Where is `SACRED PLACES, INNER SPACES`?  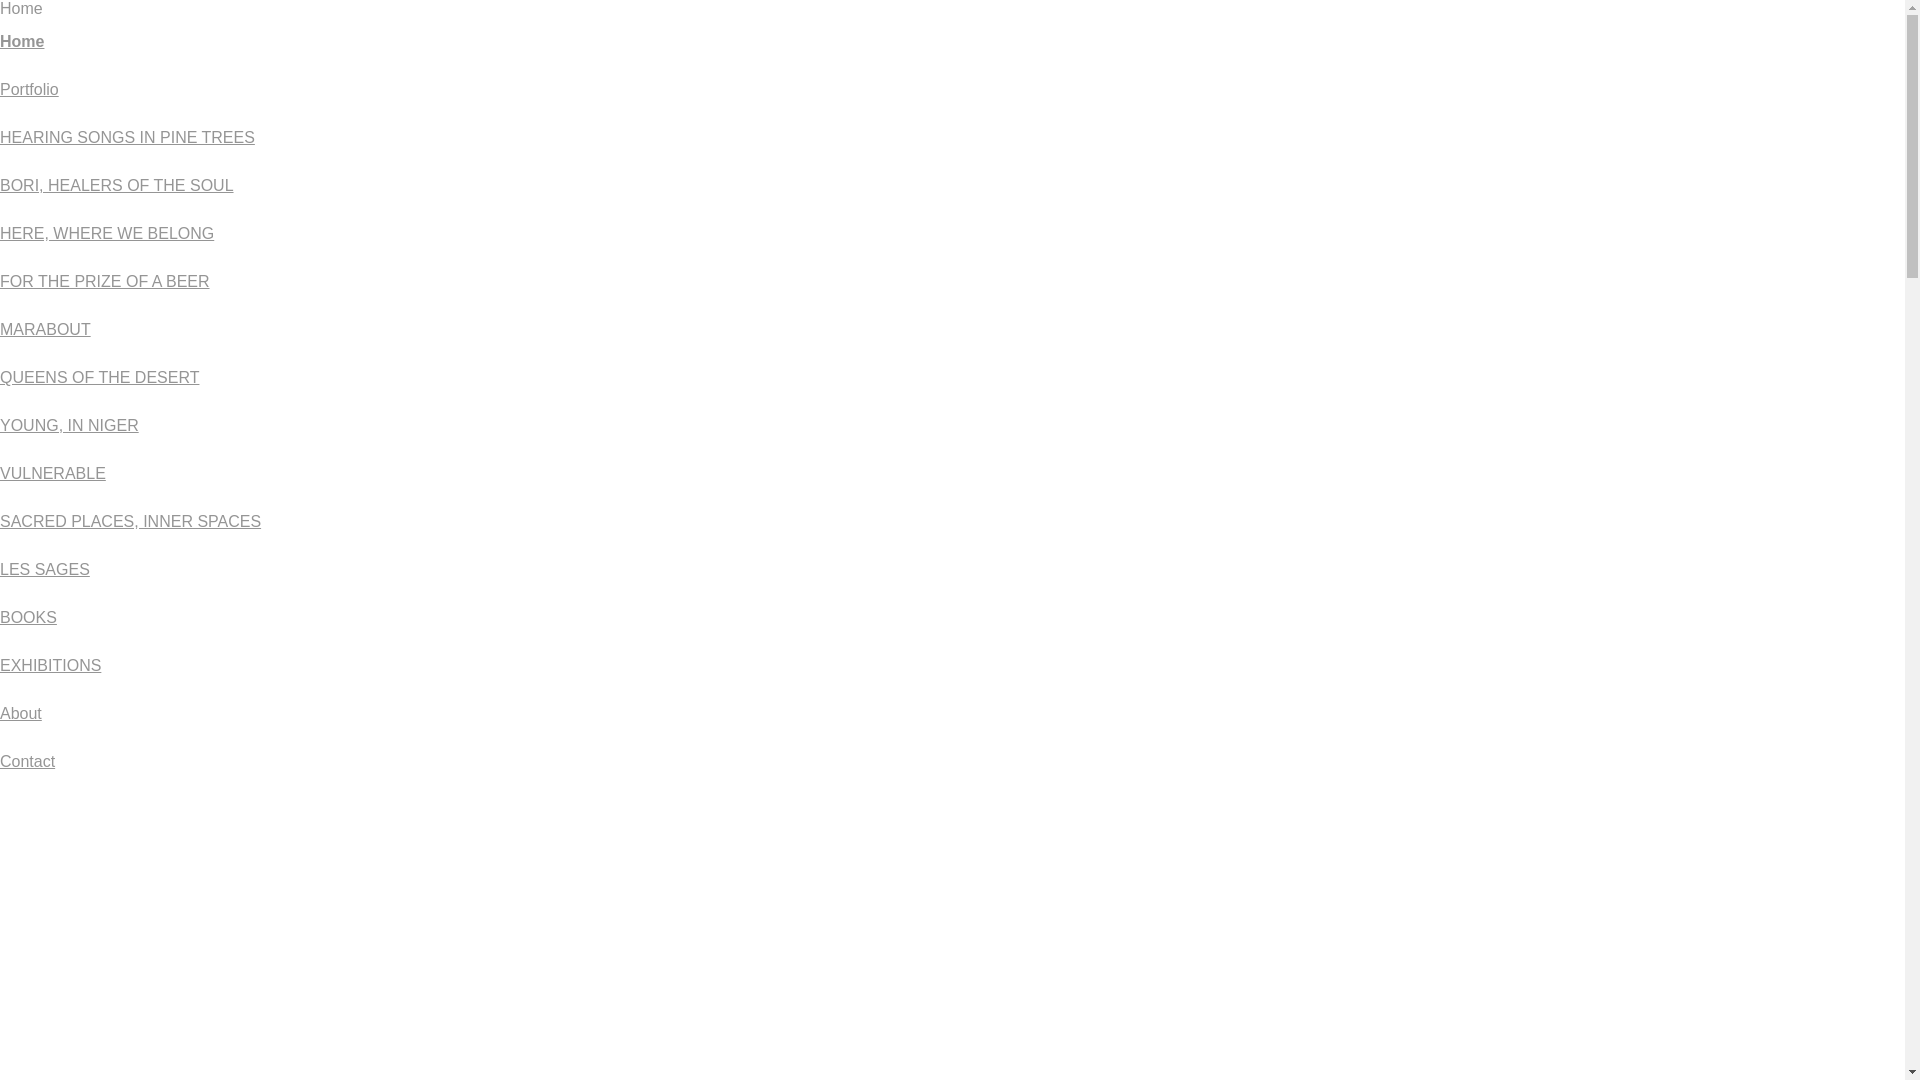 SACRED PLACES, INNER SPACES is located at coordinates (130, 522).